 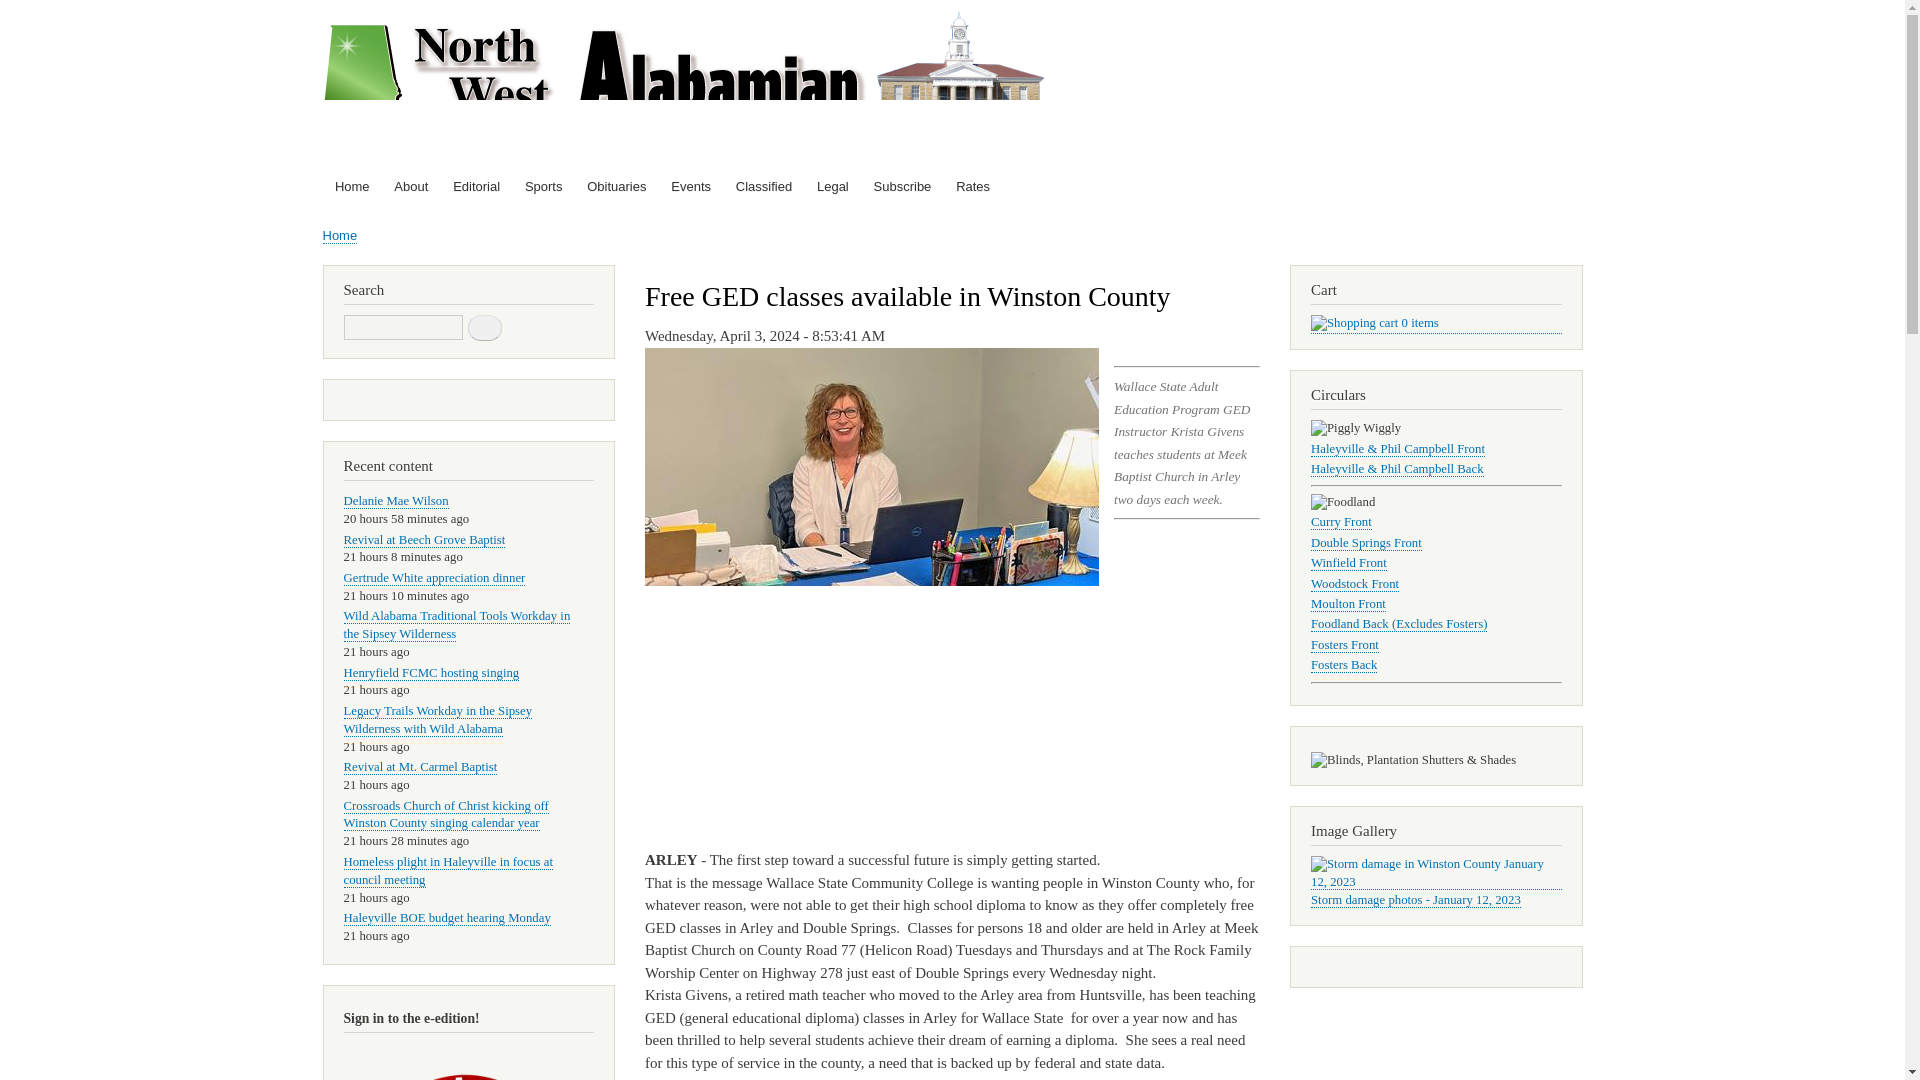 What do you see at coordinates (340, 236) in the screenshot?
I see `Home` at bounding box center [340, 236].